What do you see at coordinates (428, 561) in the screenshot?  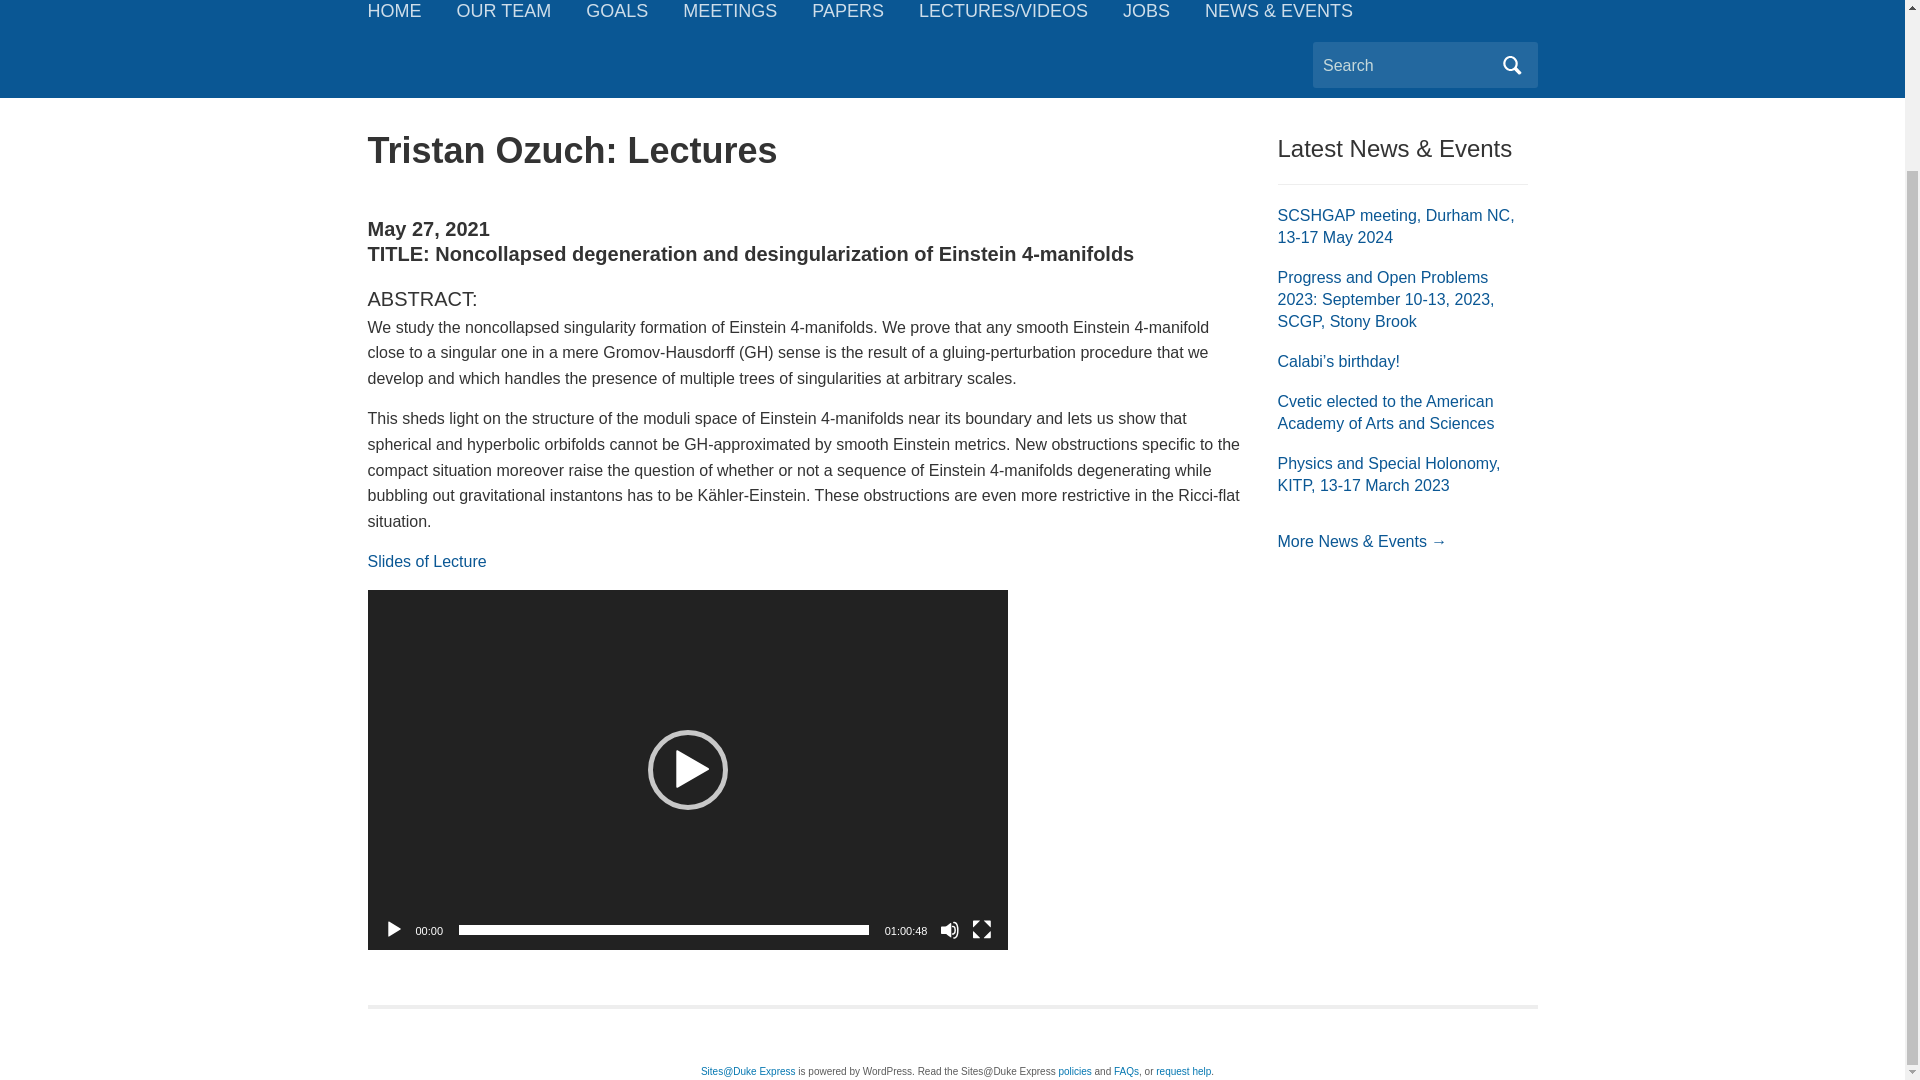 I see `Slides of Lecture` at bounding box center [428, 561].